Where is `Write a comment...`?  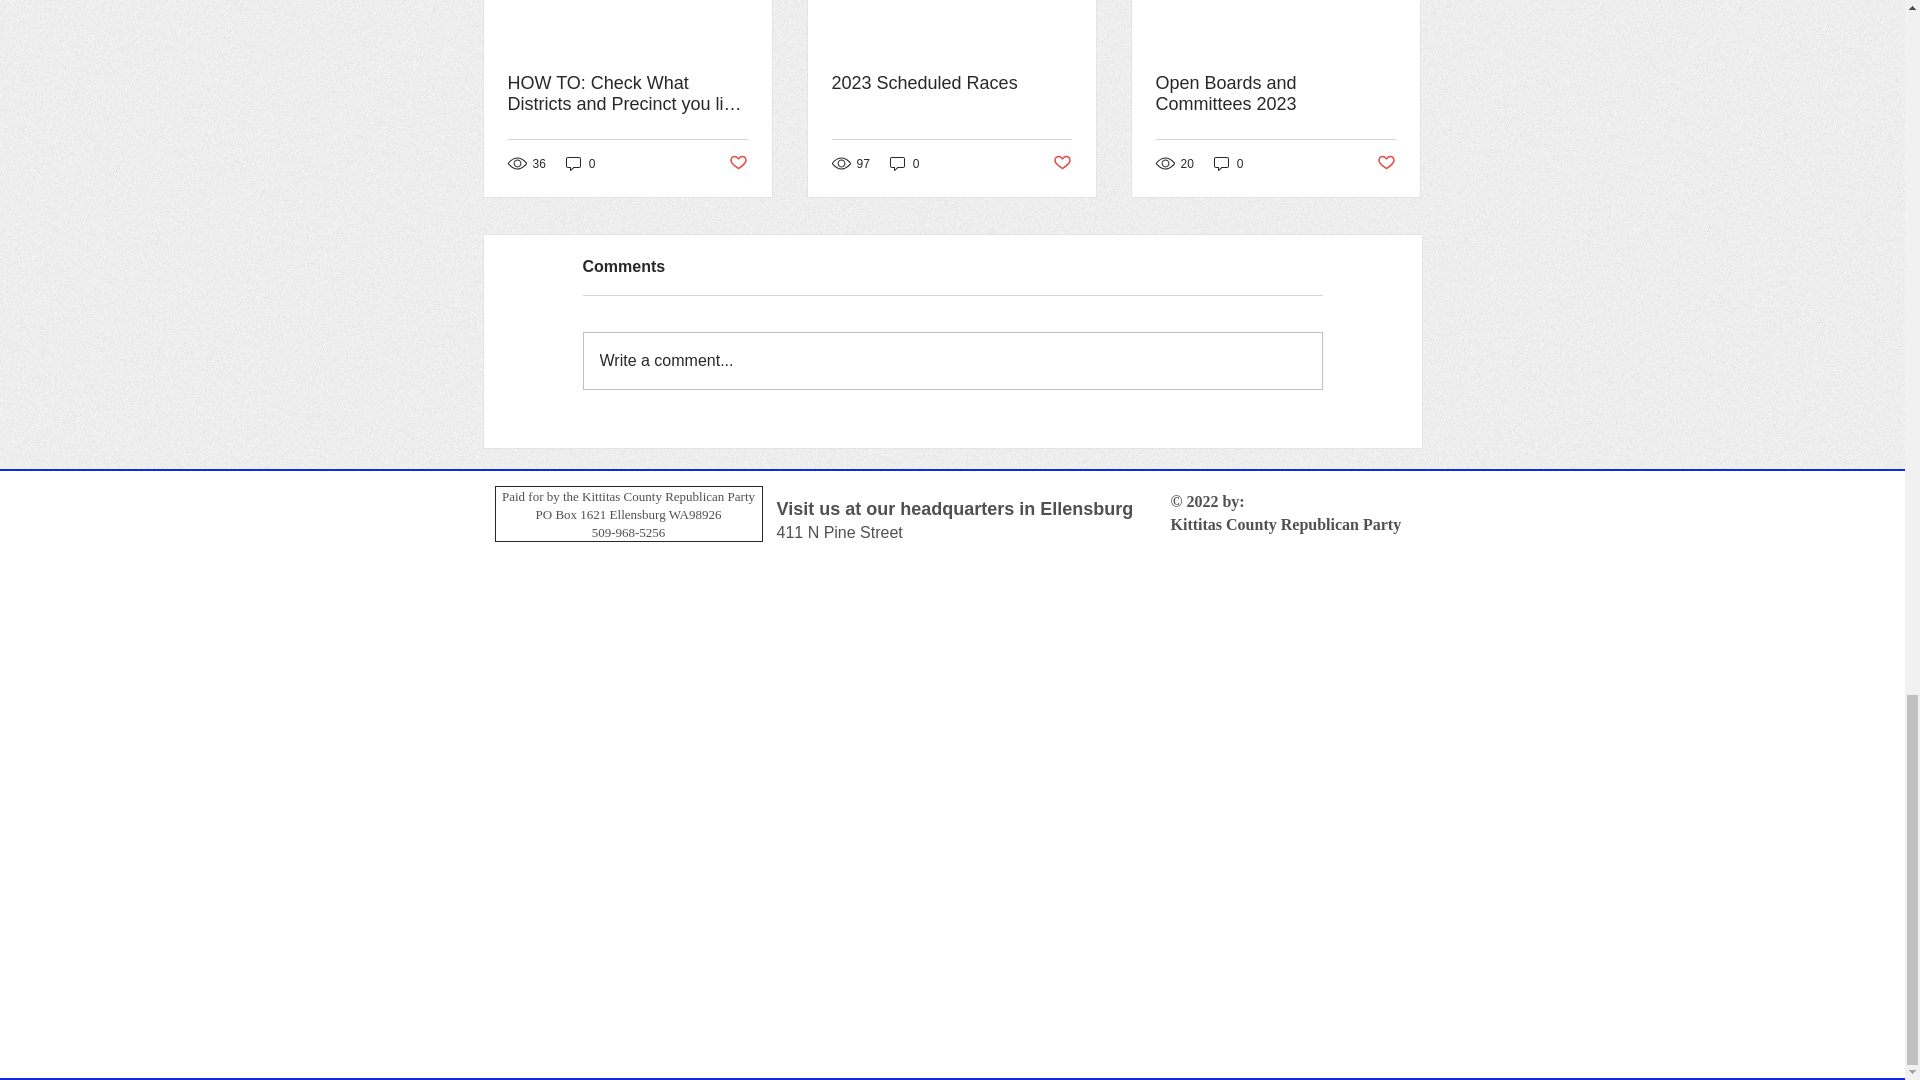 Write a comment... is located at coordinates (952, 360).